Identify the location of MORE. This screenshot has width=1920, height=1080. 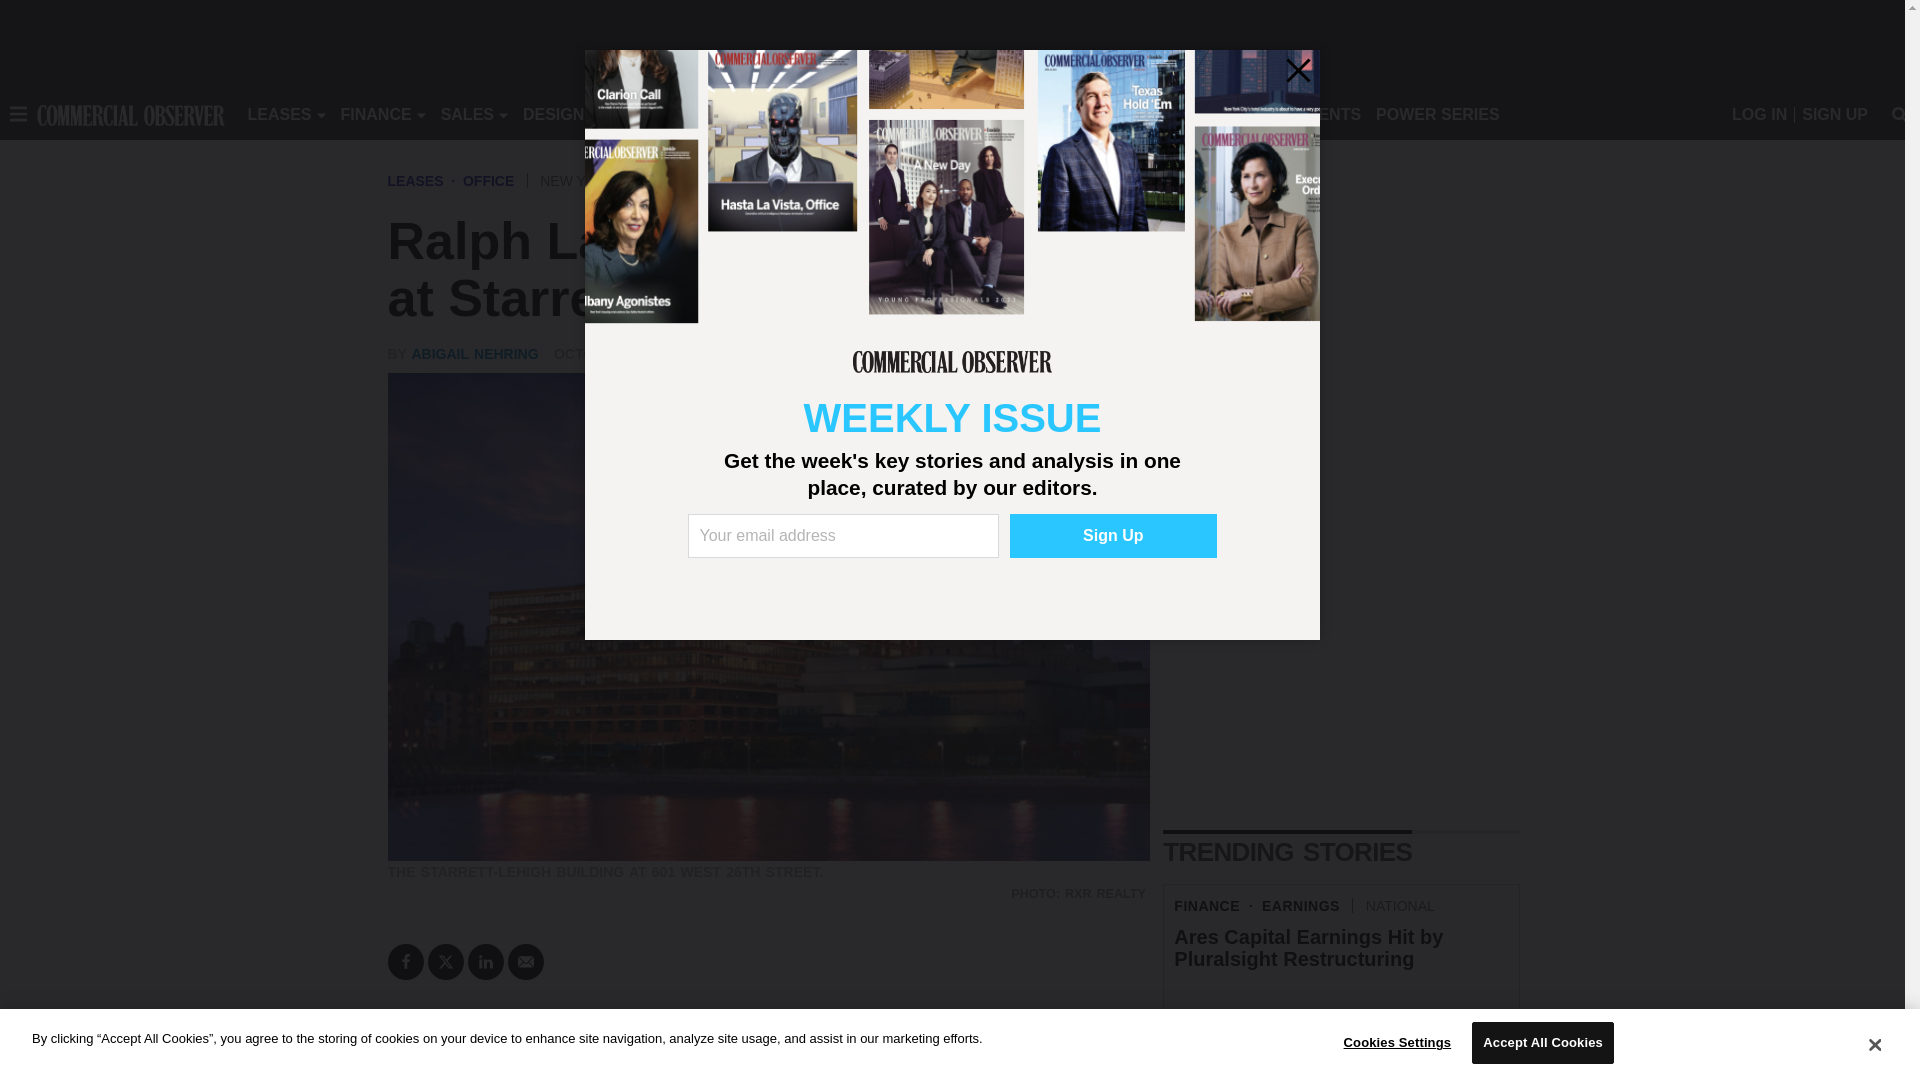
(912, 114).